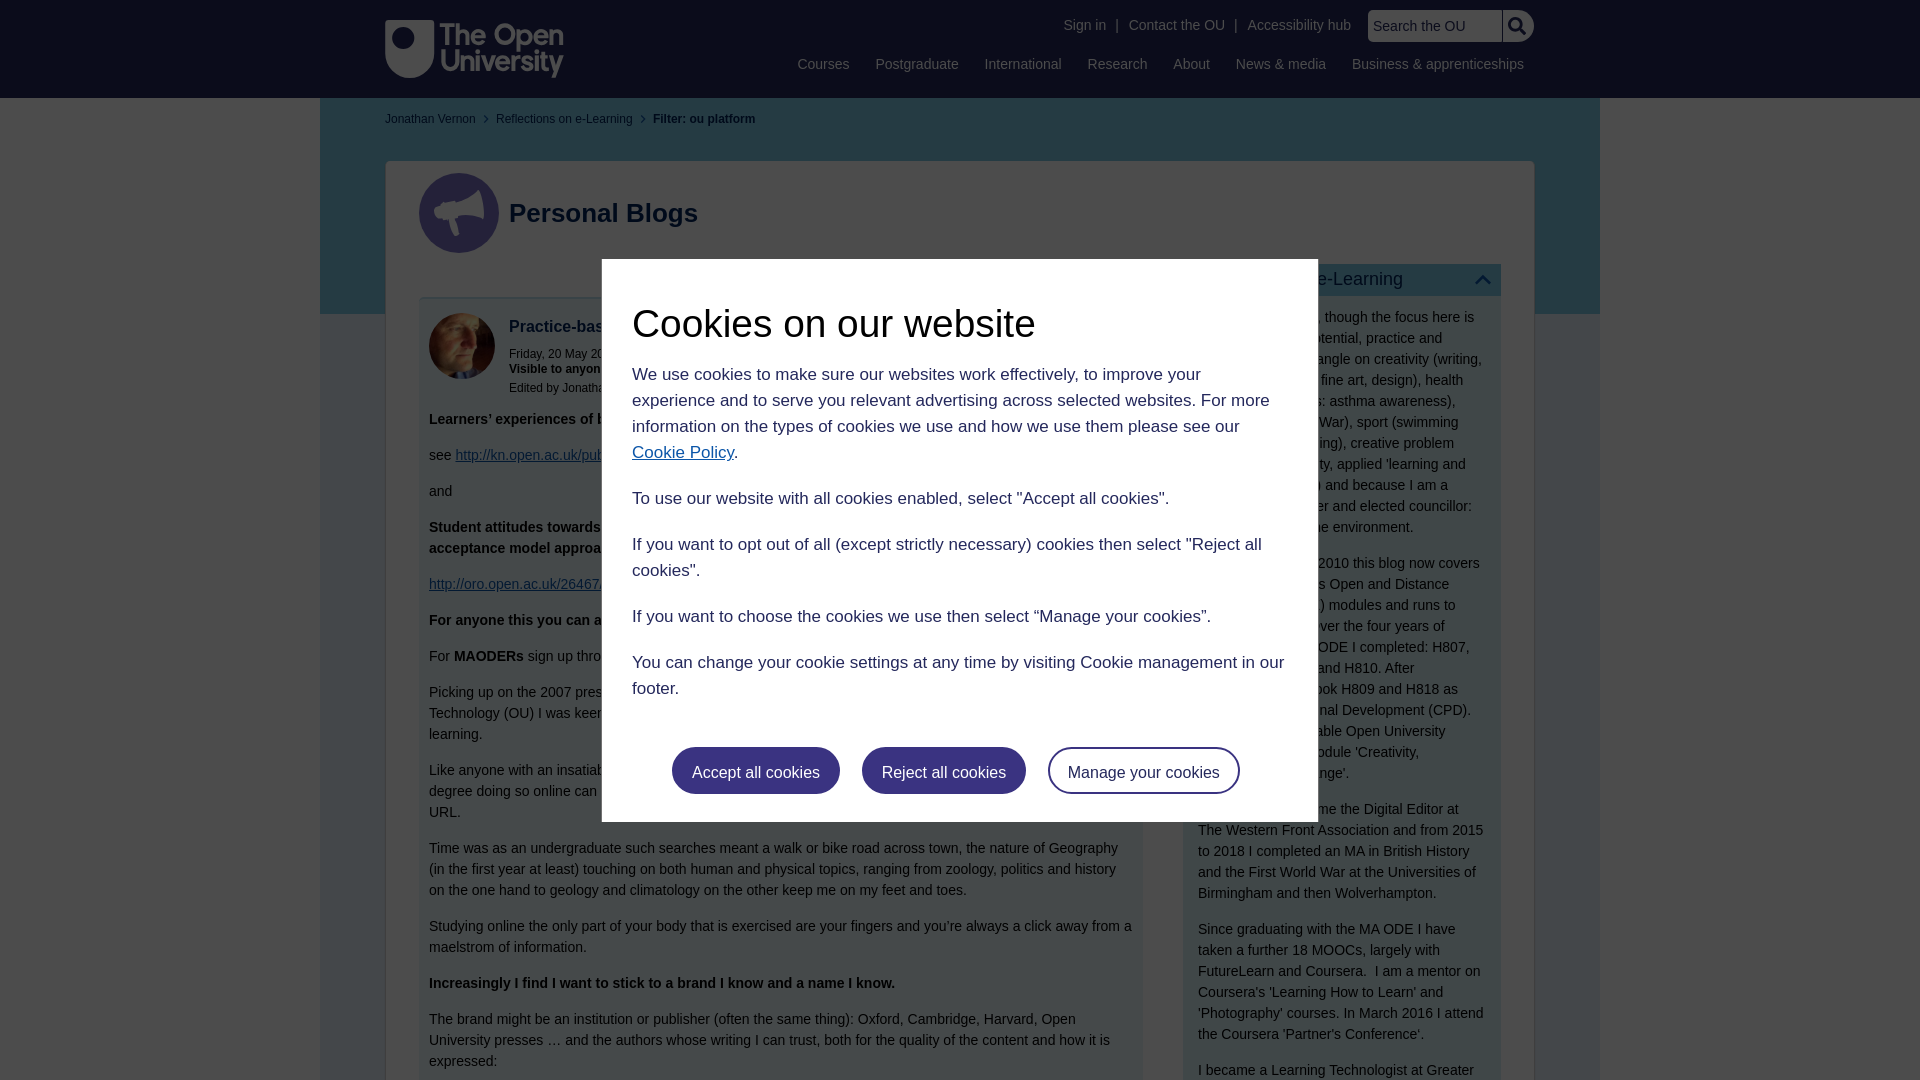 Image resolution: width=1920 pixels, height=1080 pixels. I want to click on Accessibility hub, so click(1300, 25).